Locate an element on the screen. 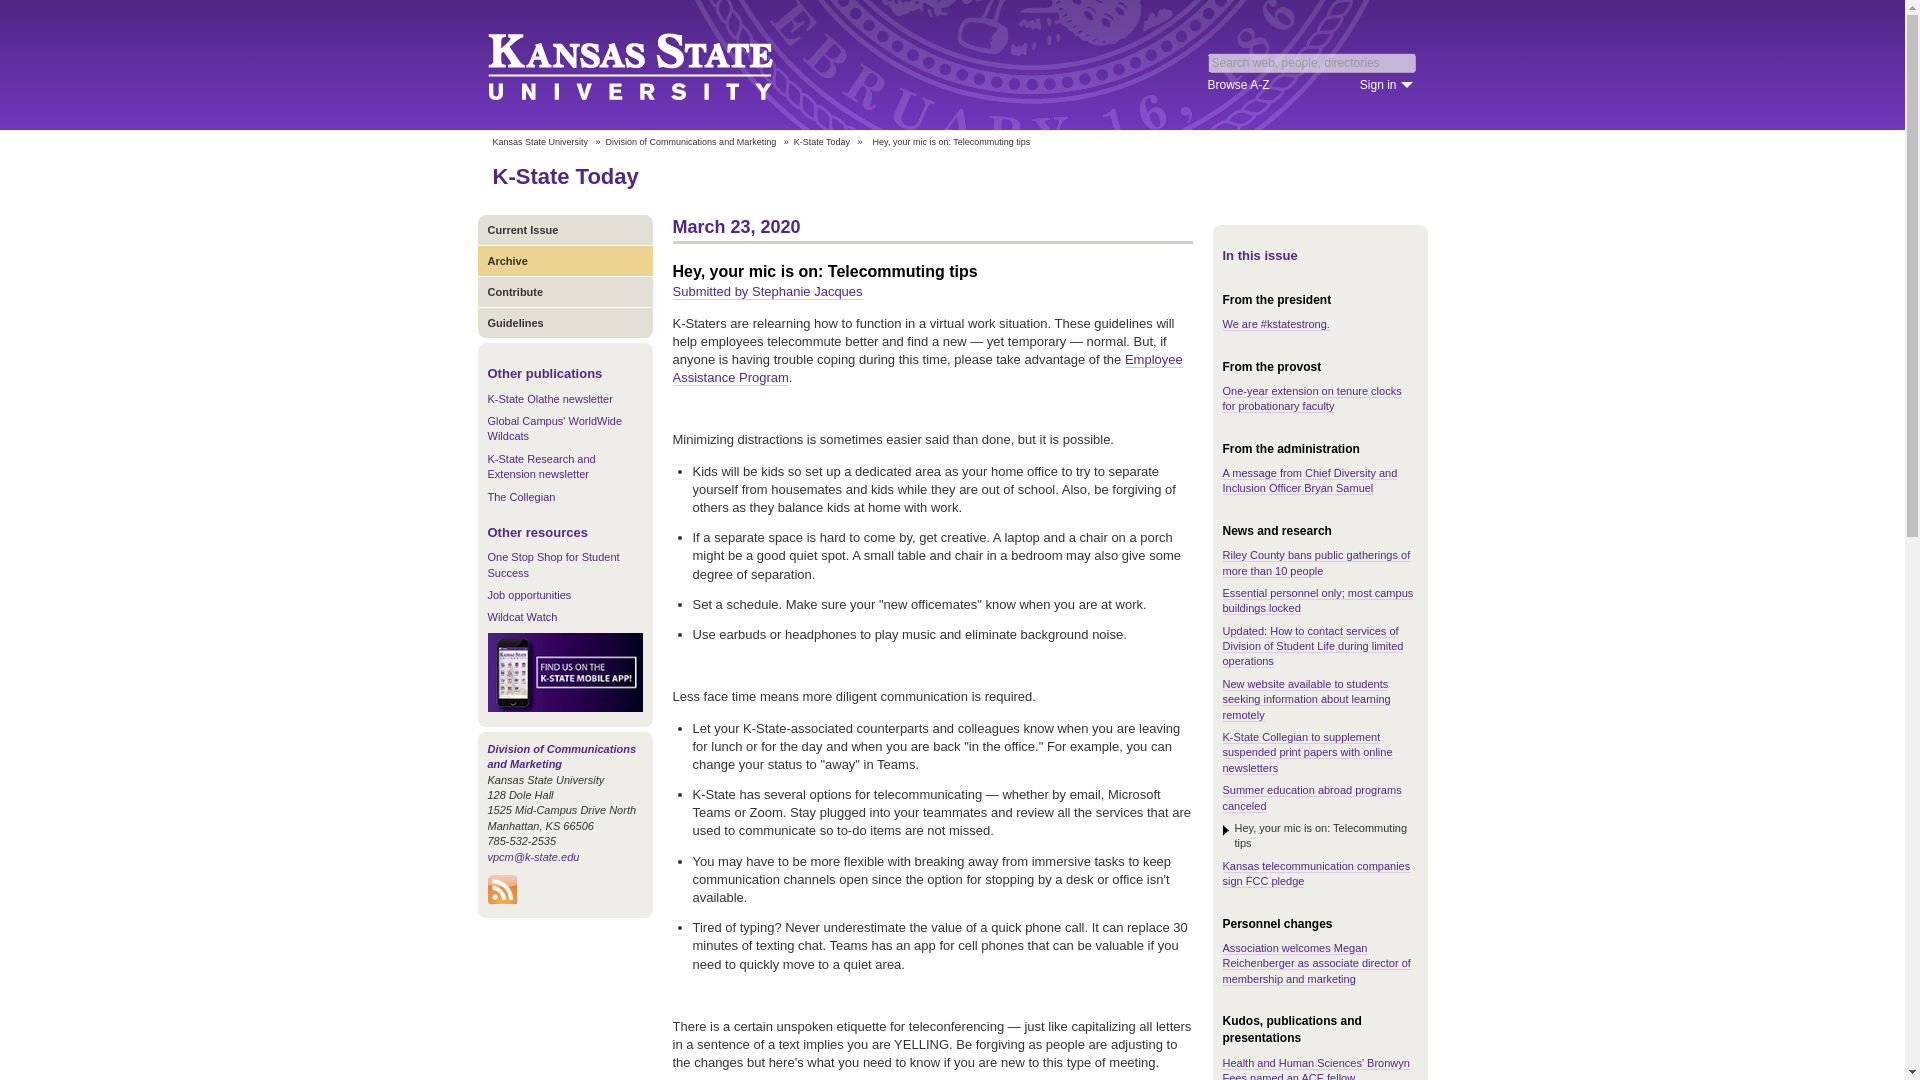 The image size is (1920, 1080). Contribute is located at coordinates (565, 291).